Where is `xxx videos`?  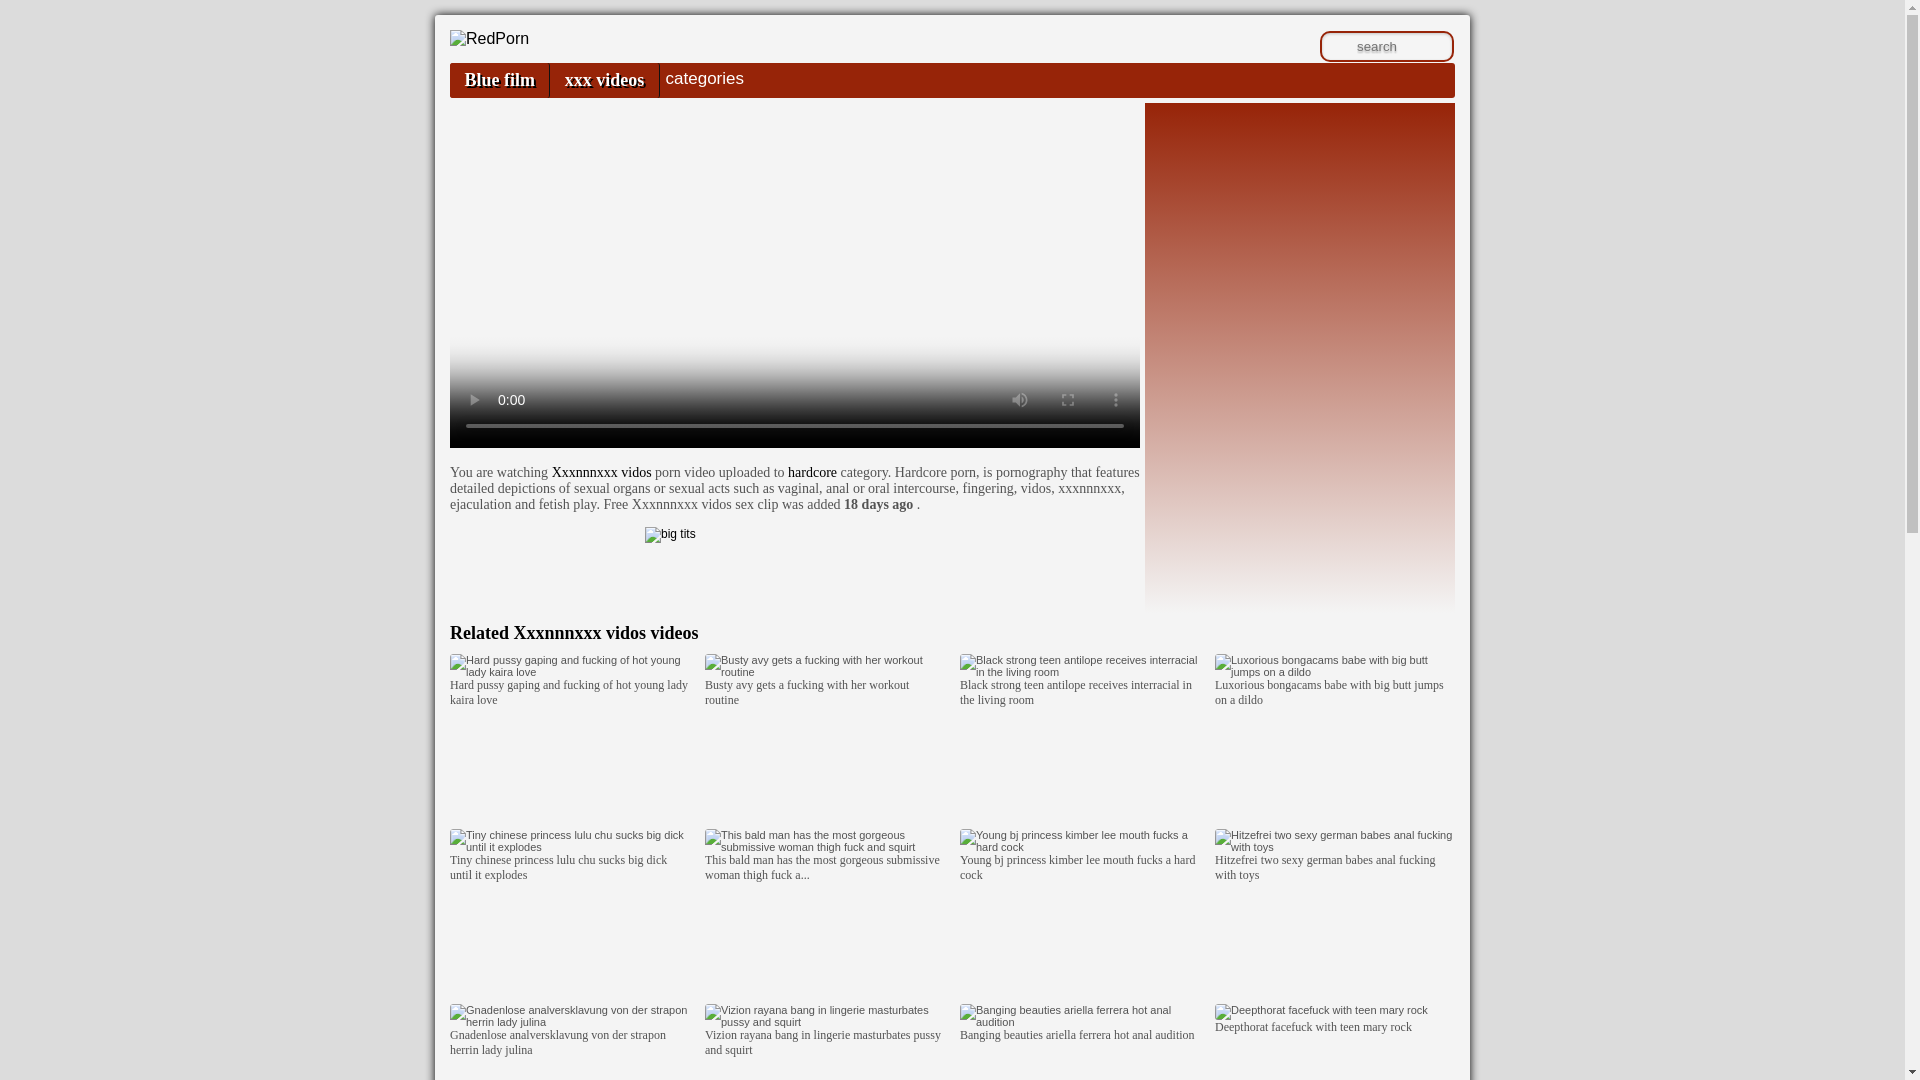
xxx videos is located at coordinates (604, 80).